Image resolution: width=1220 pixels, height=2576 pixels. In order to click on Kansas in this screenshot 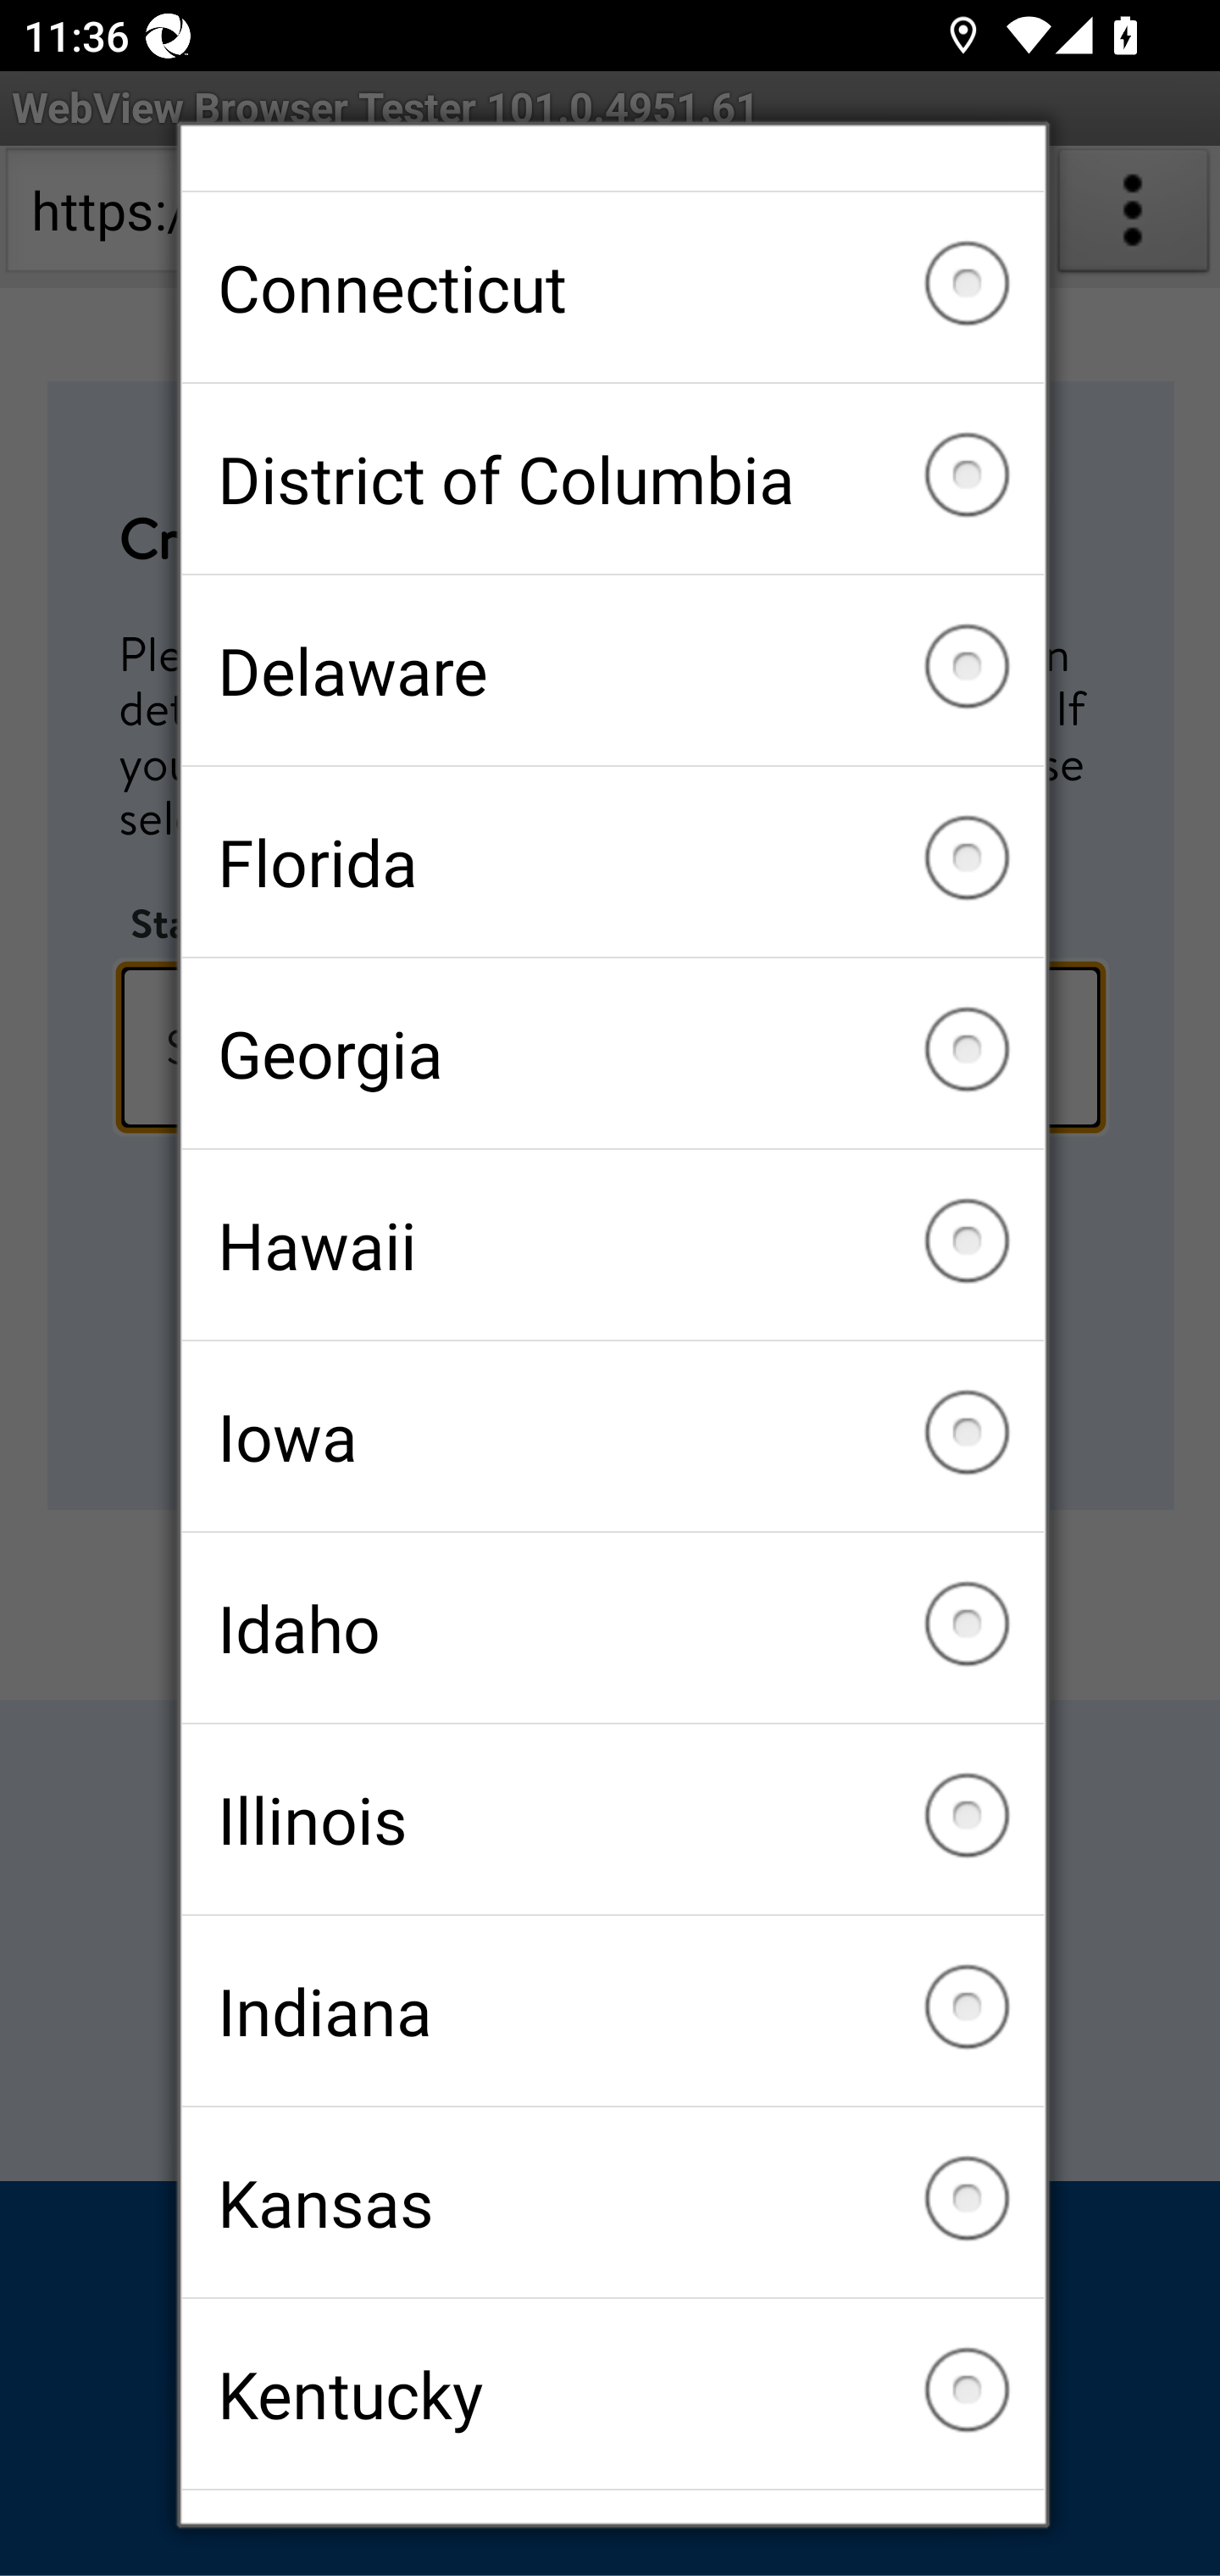, I will do `click(613, 2201)`.